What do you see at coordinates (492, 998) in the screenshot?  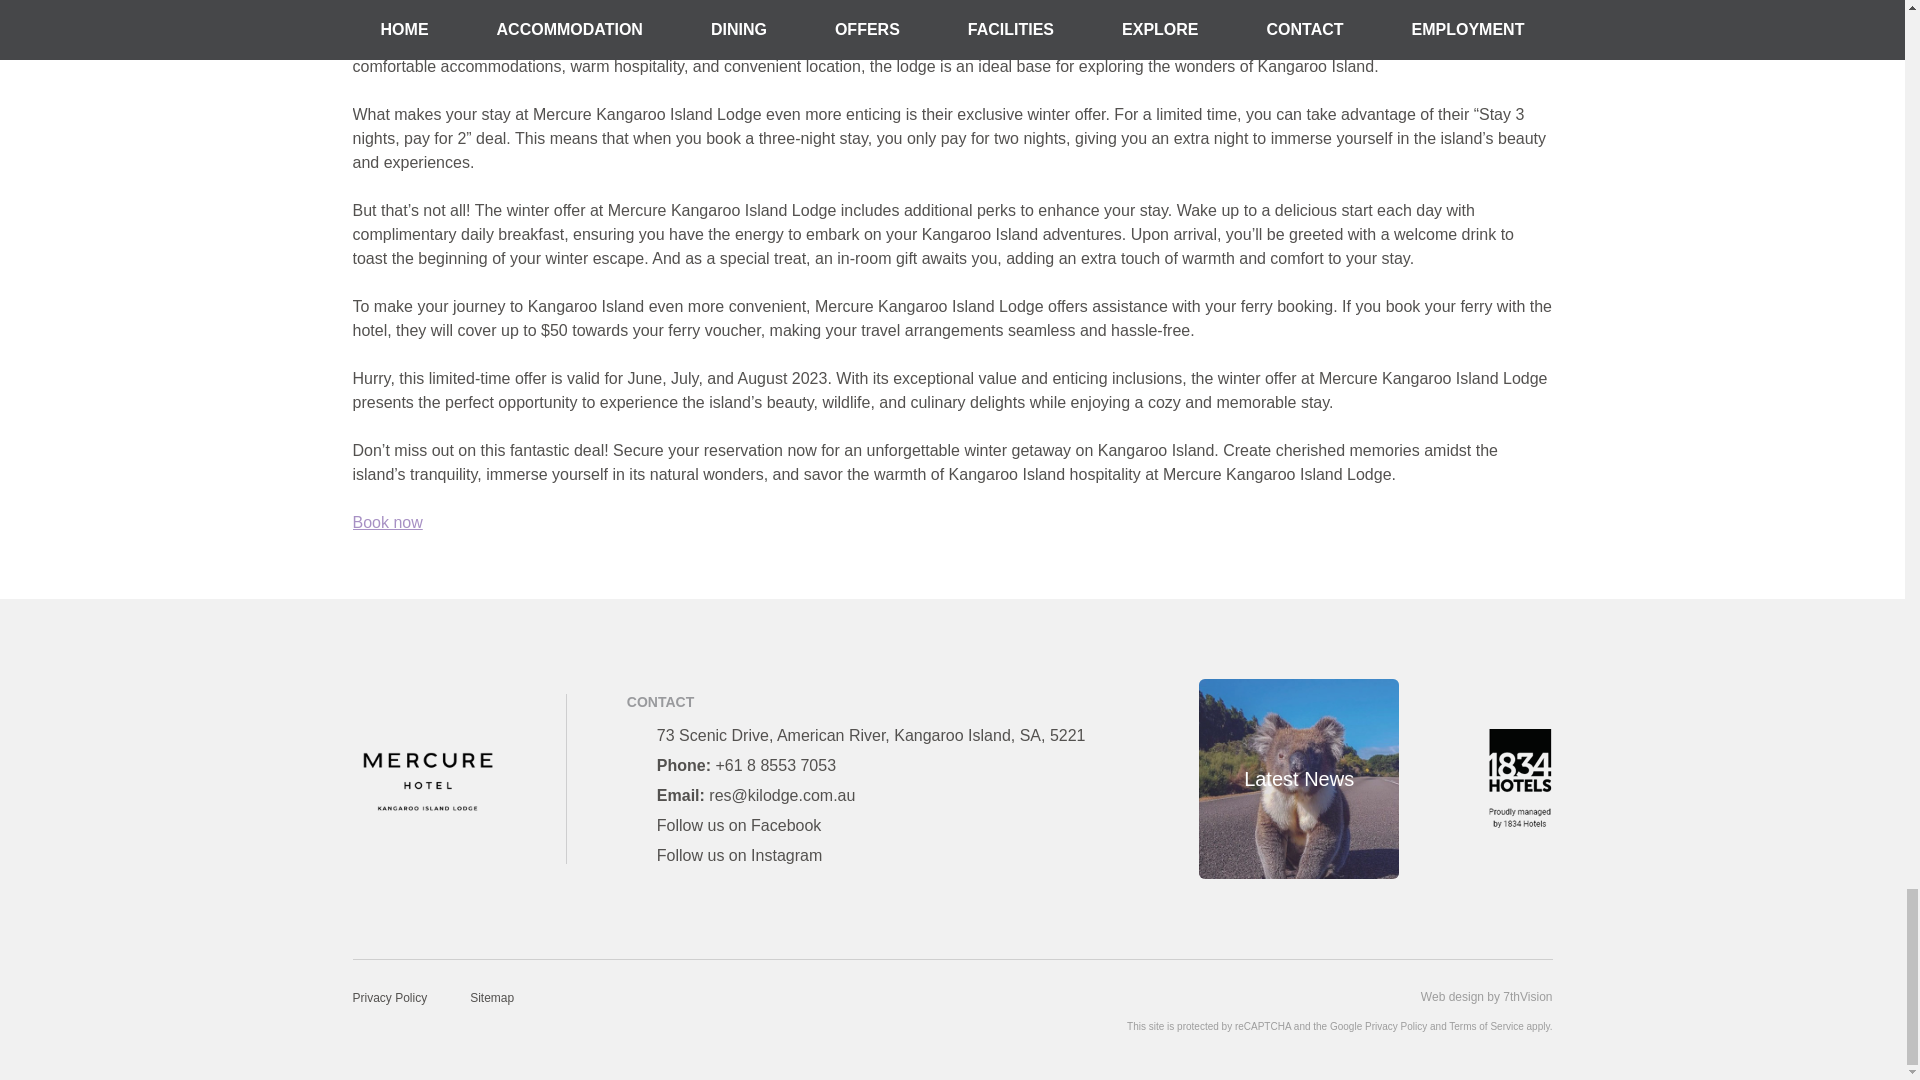 I see `Sitemap` at bounding box center [492, 998].